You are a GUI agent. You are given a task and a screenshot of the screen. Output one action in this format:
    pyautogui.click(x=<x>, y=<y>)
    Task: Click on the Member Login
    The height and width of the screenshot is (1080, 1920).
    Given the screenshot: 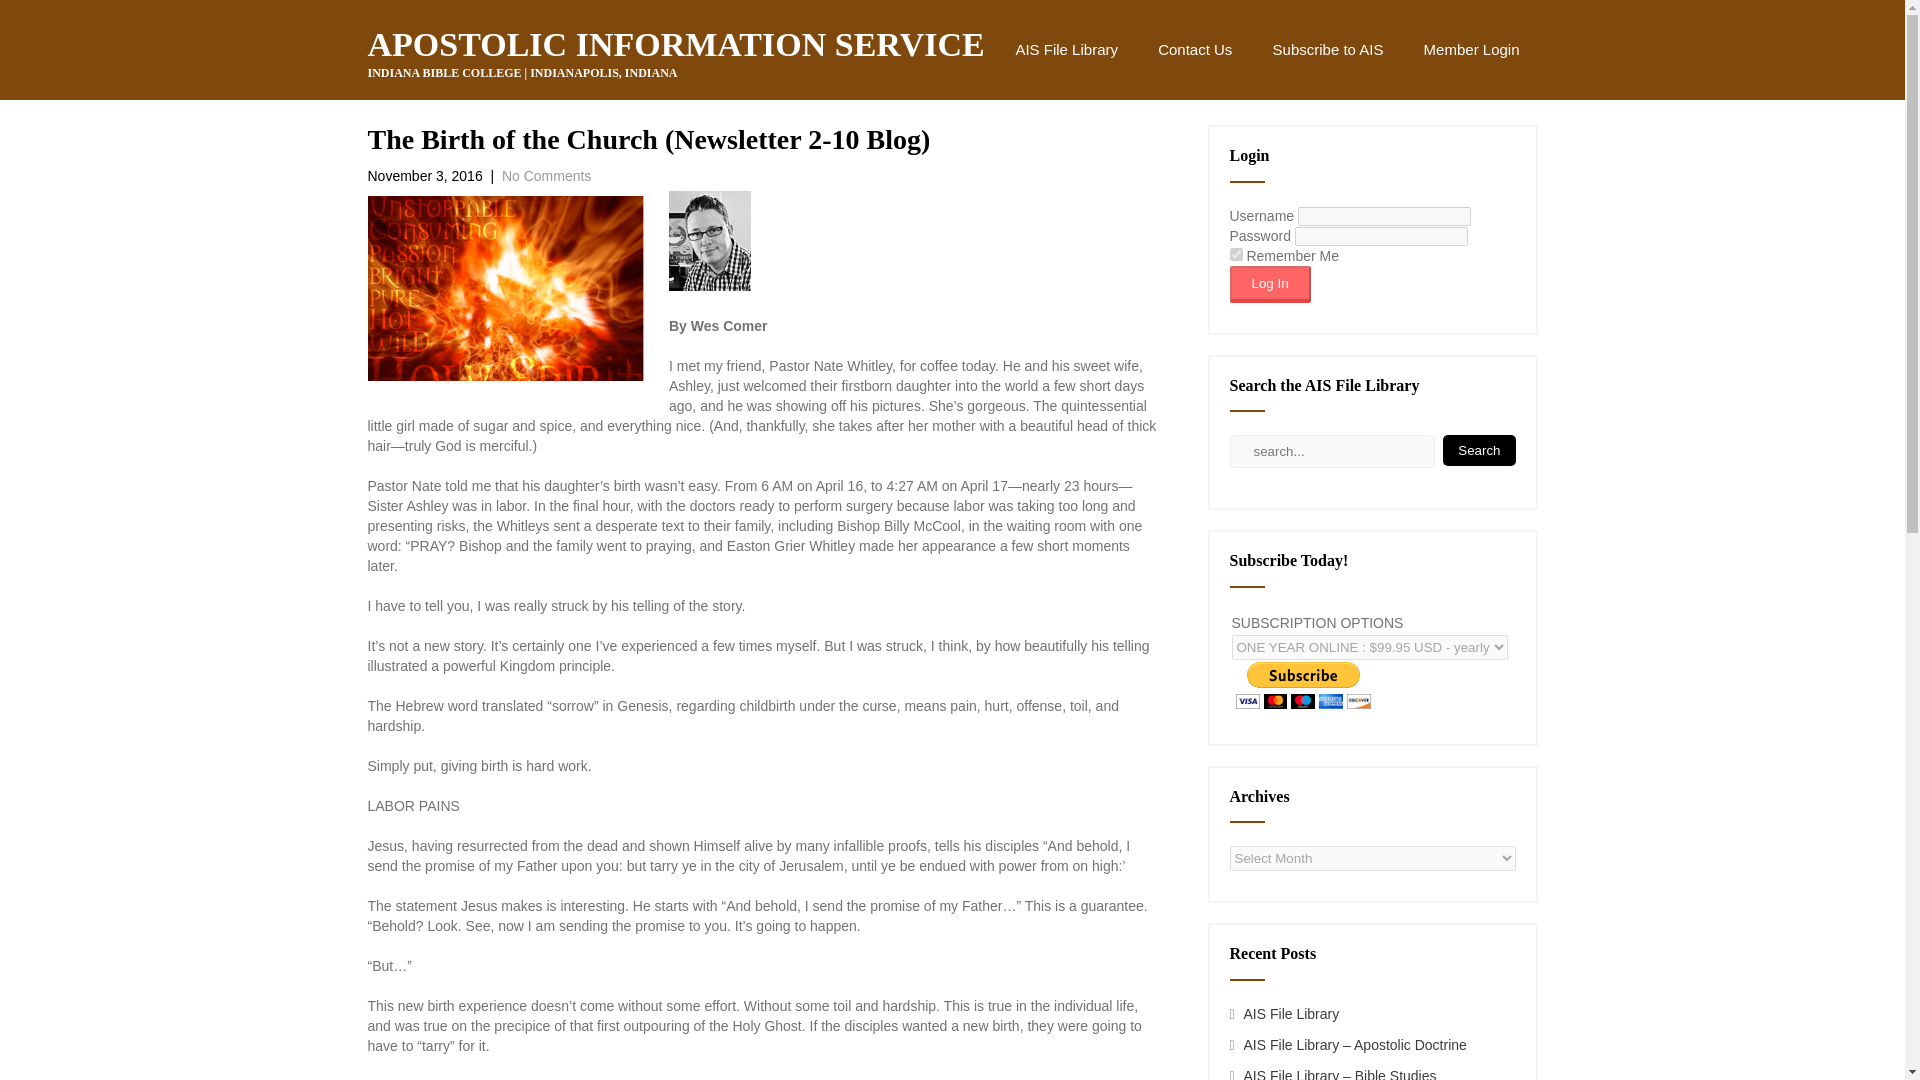 What is the action you would take?
    pyautogui.click(x=1471, y=50)
    